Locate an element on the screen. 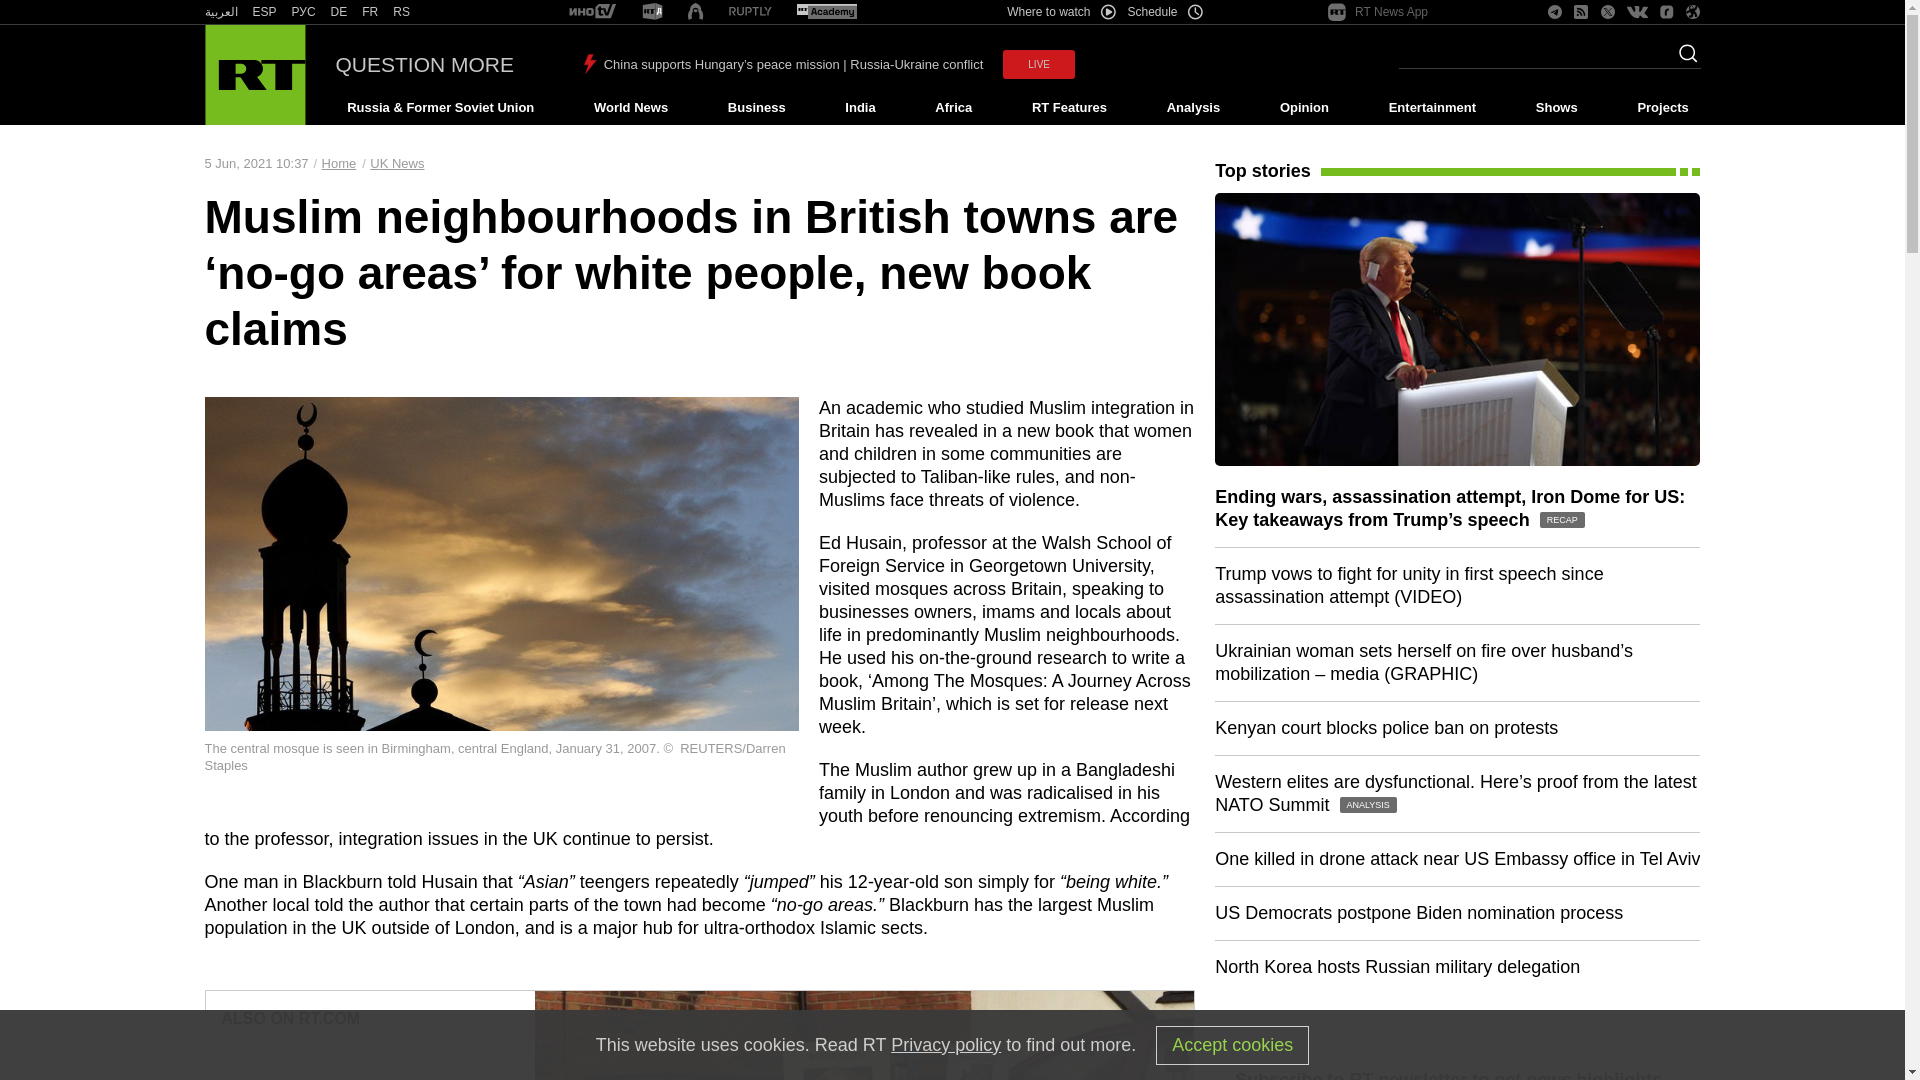 This screenshot has width=1920, height=1080. DE is located at coordinates (338, 12).